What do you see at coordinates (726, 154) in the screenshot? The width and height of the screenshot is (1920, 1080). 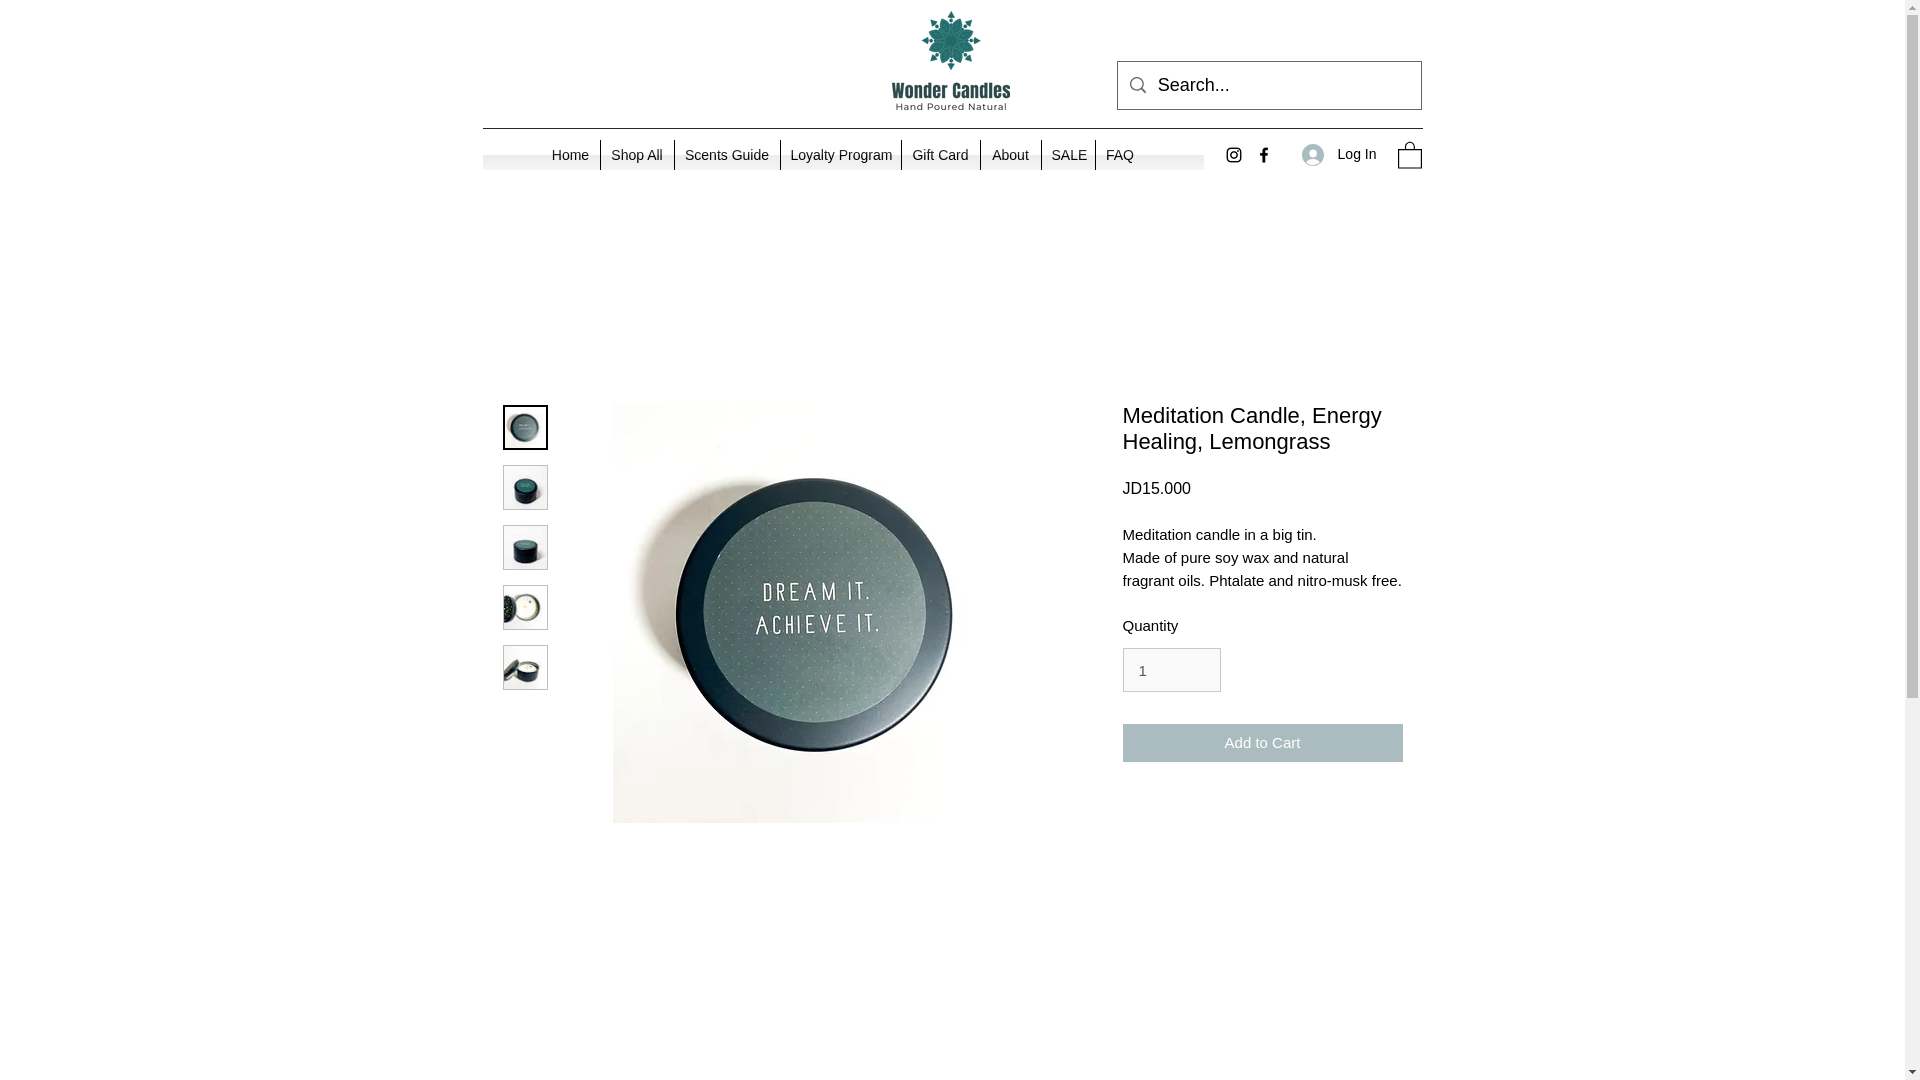 I see `Scents Guide` at bounding box center [726, 154].